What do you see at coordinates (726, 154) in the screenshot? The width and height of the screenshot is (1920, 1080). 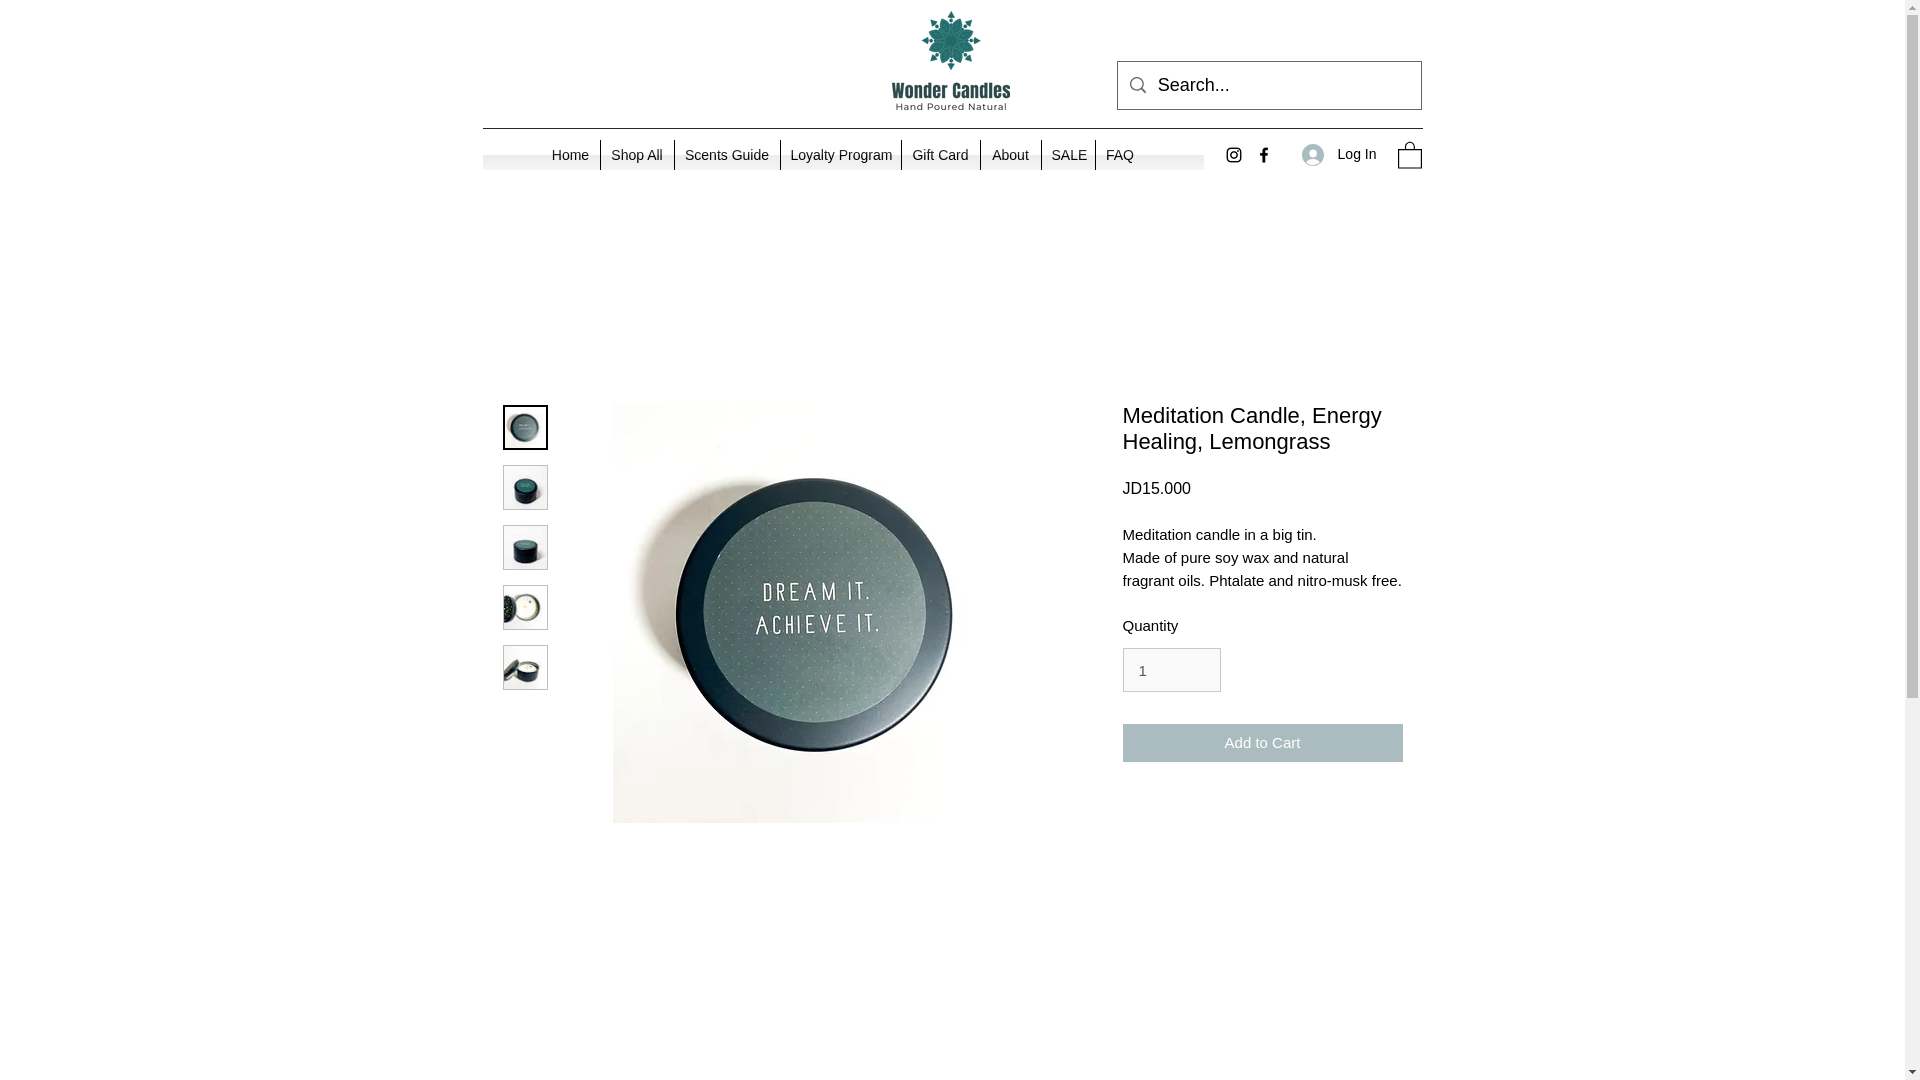 I see `Scents Guide` at bounding box center [726, 154].